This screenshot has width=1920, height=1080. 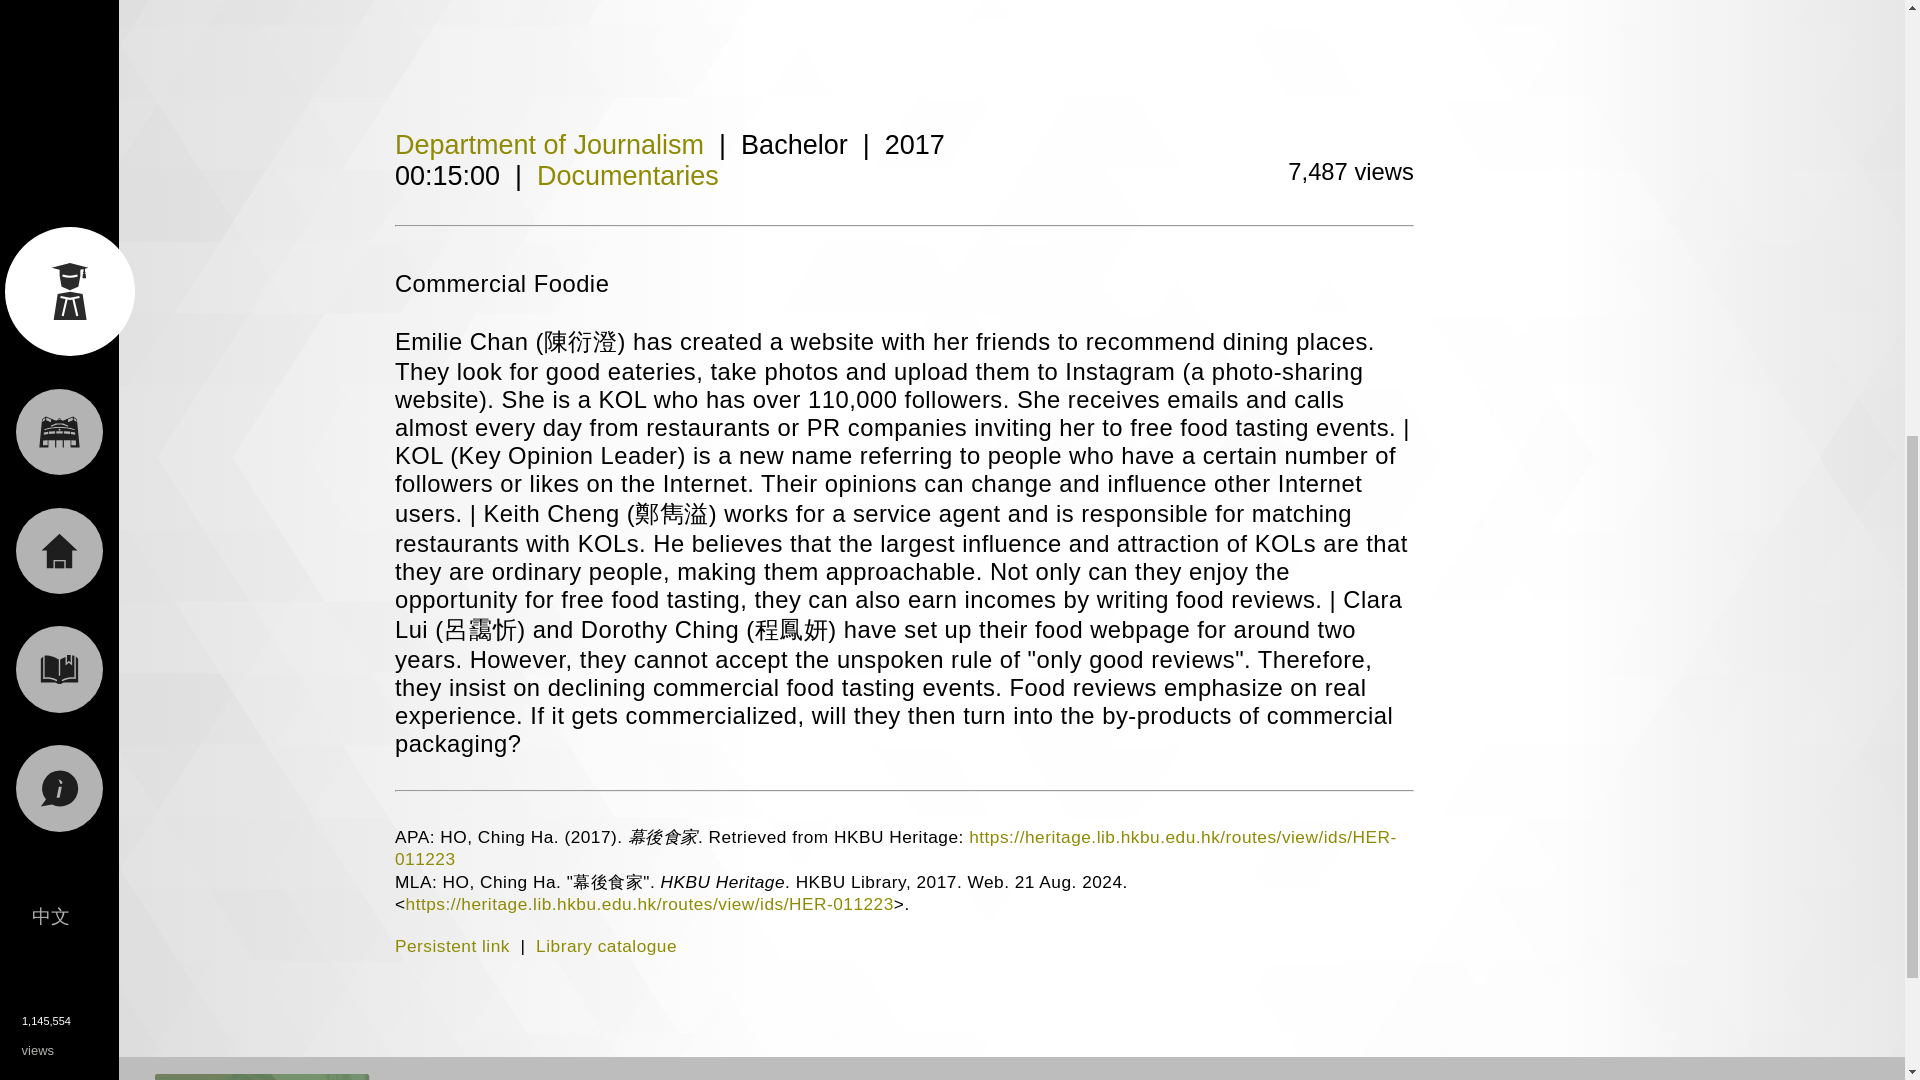 I want to click on Department of Journalism, so click(x=550, y=144).